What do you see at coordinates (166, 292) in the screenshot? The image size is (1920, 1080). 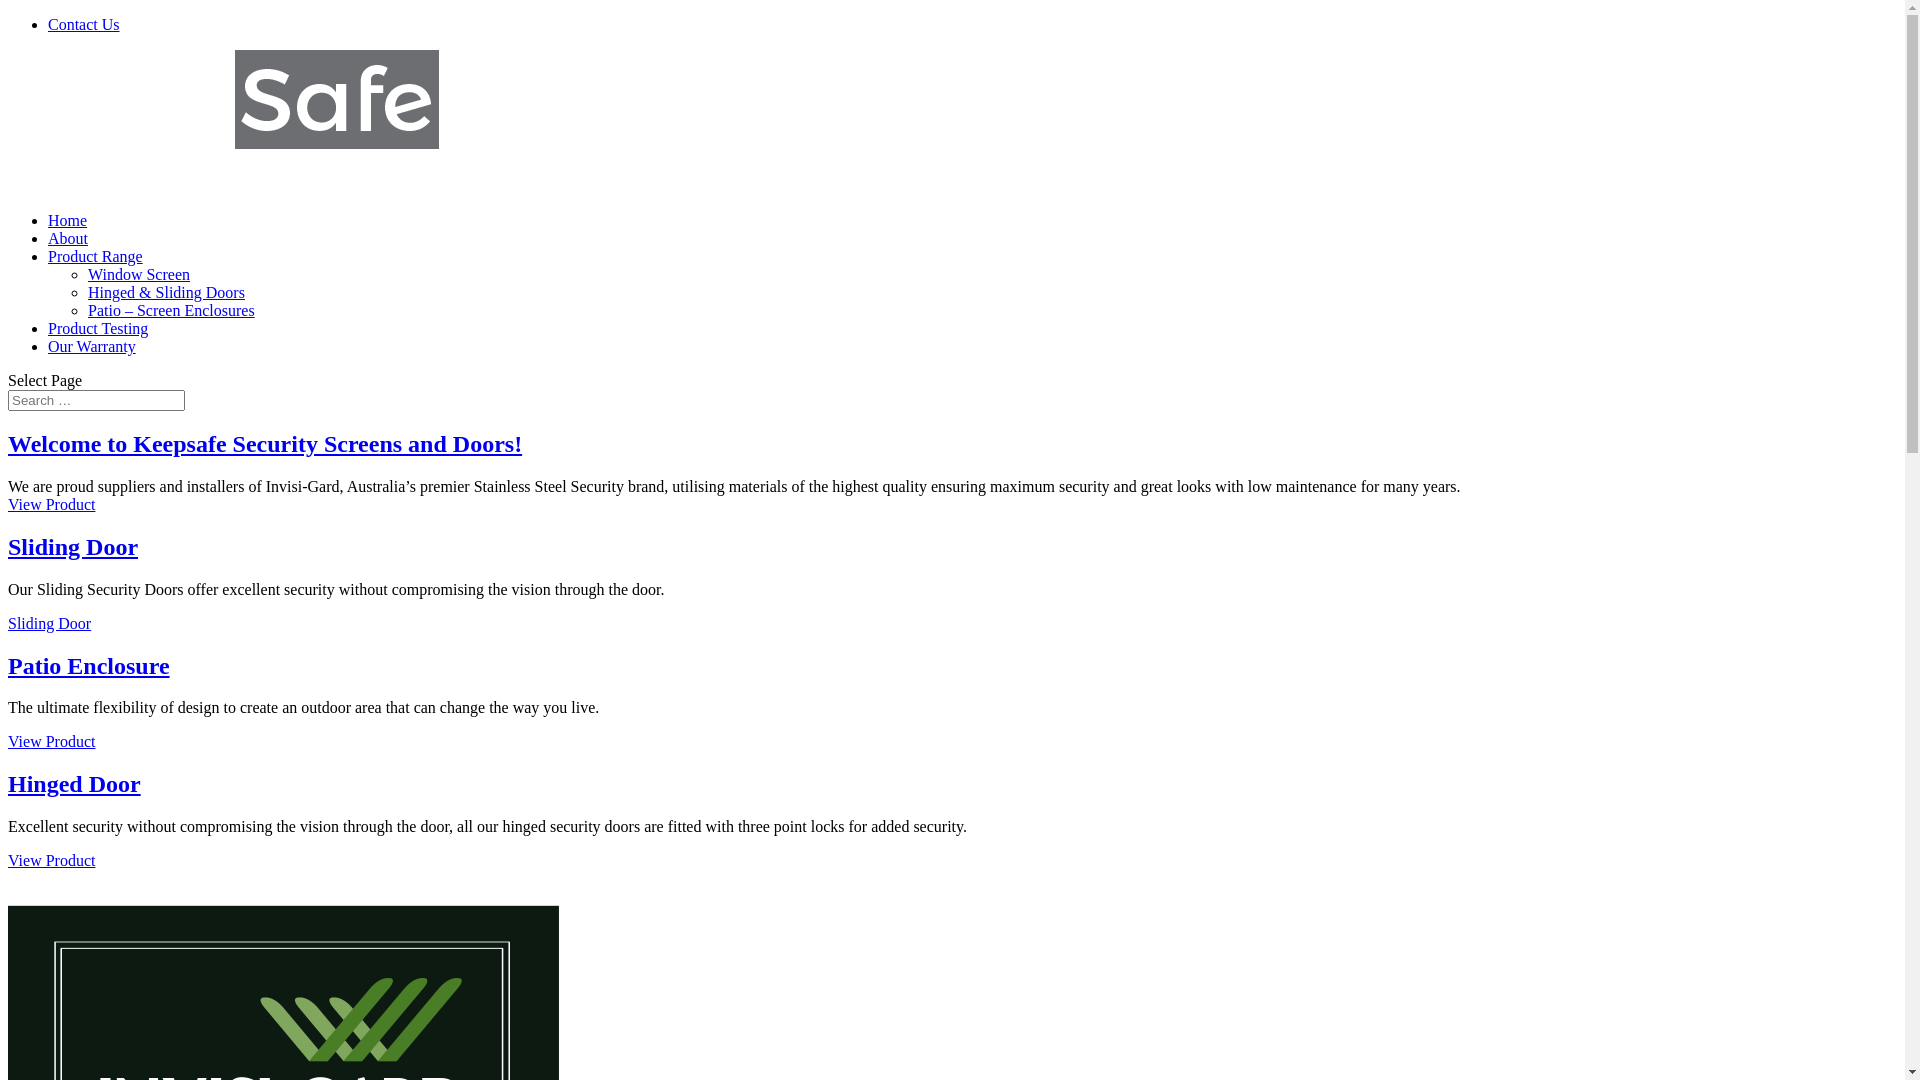 I see `Hinged & Sliding Doors` at bounding box center [166, 292].